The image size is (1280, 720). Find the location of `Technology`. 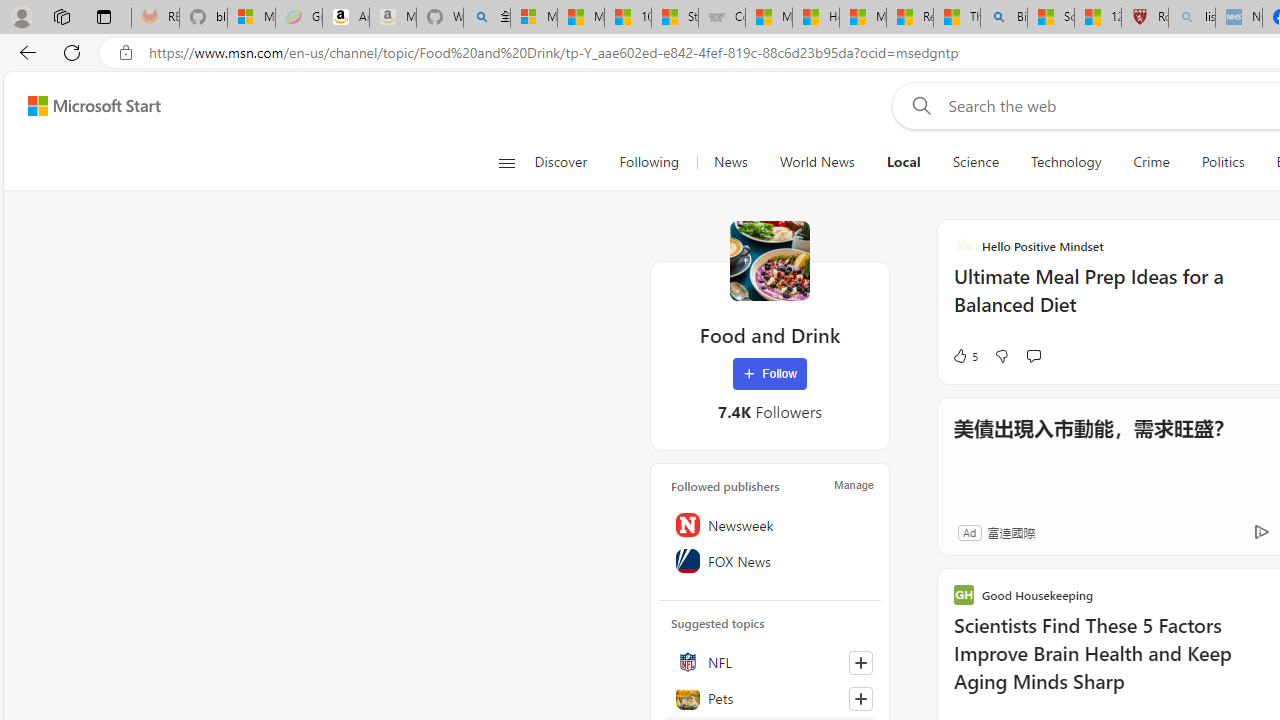

Technology is located at coordinates (1066, 162).